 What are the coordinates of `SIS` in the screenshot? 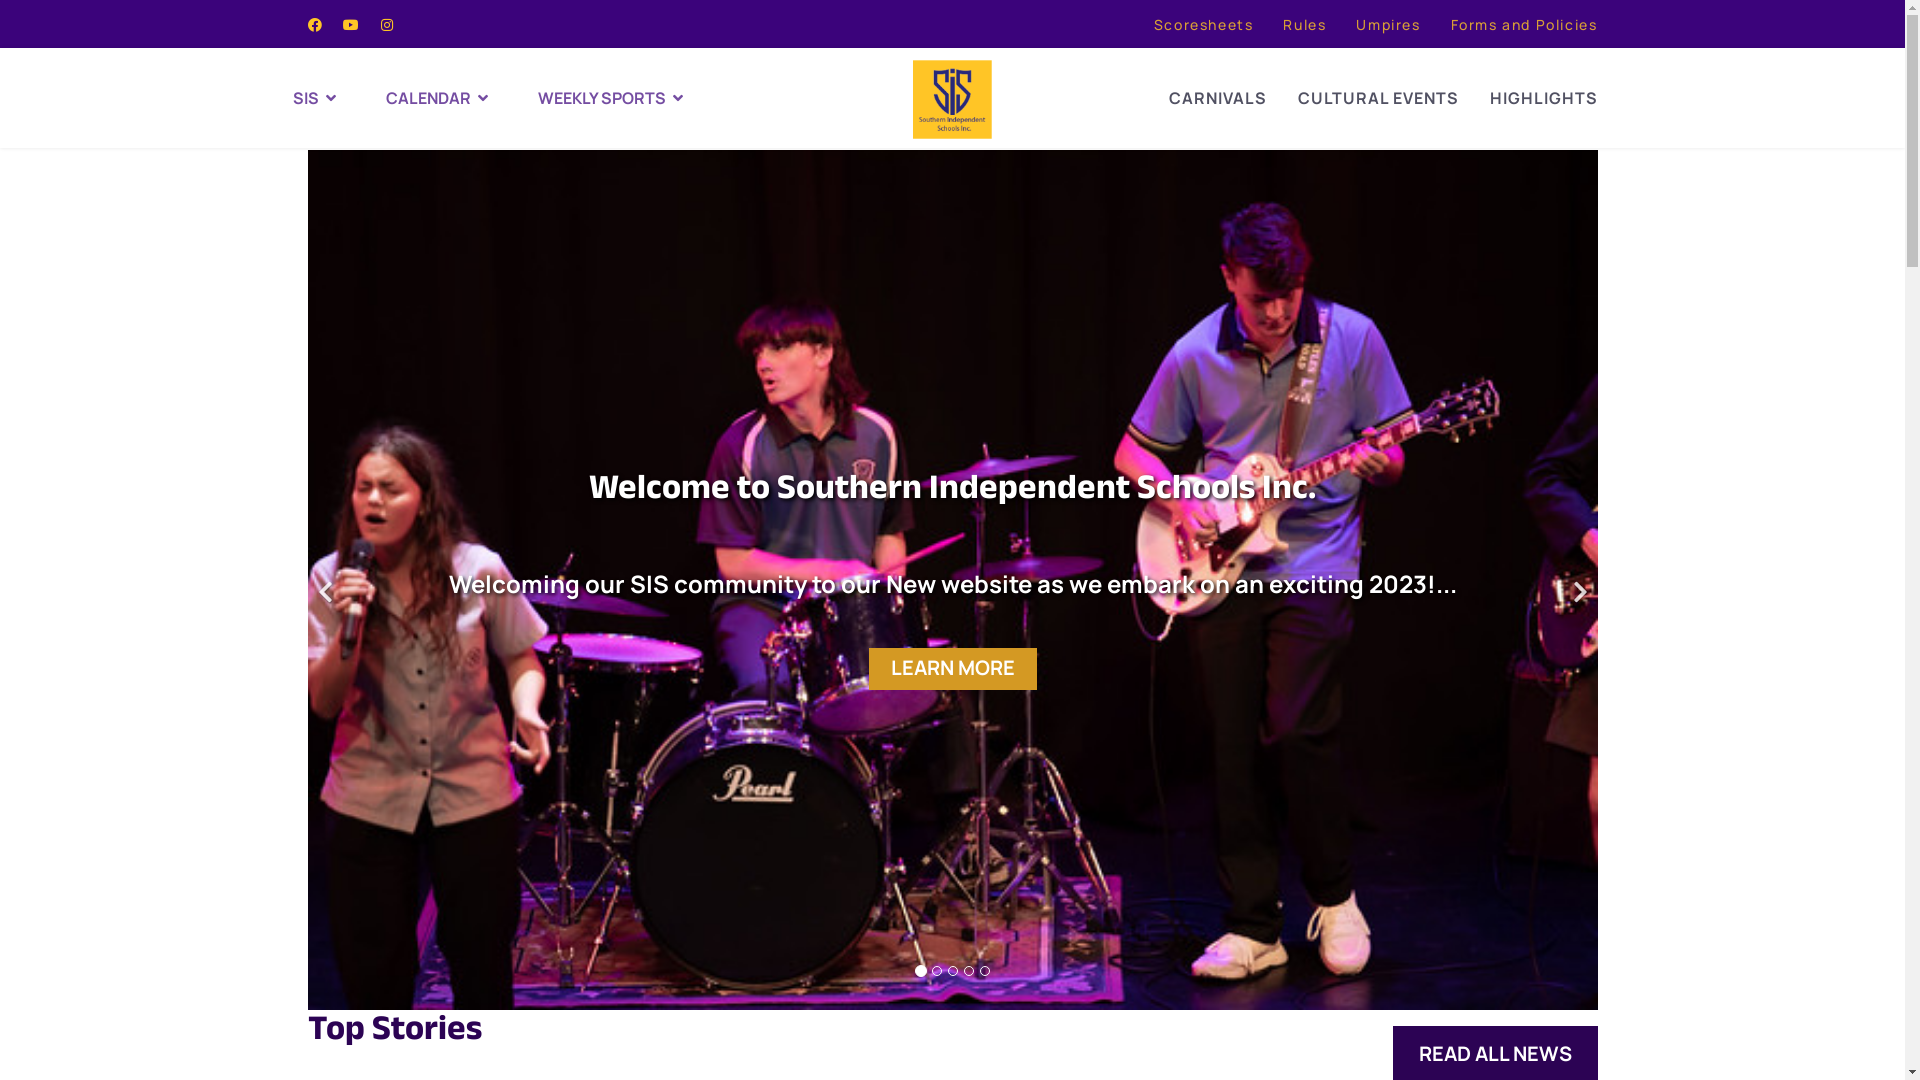 It's located at (338, 98).